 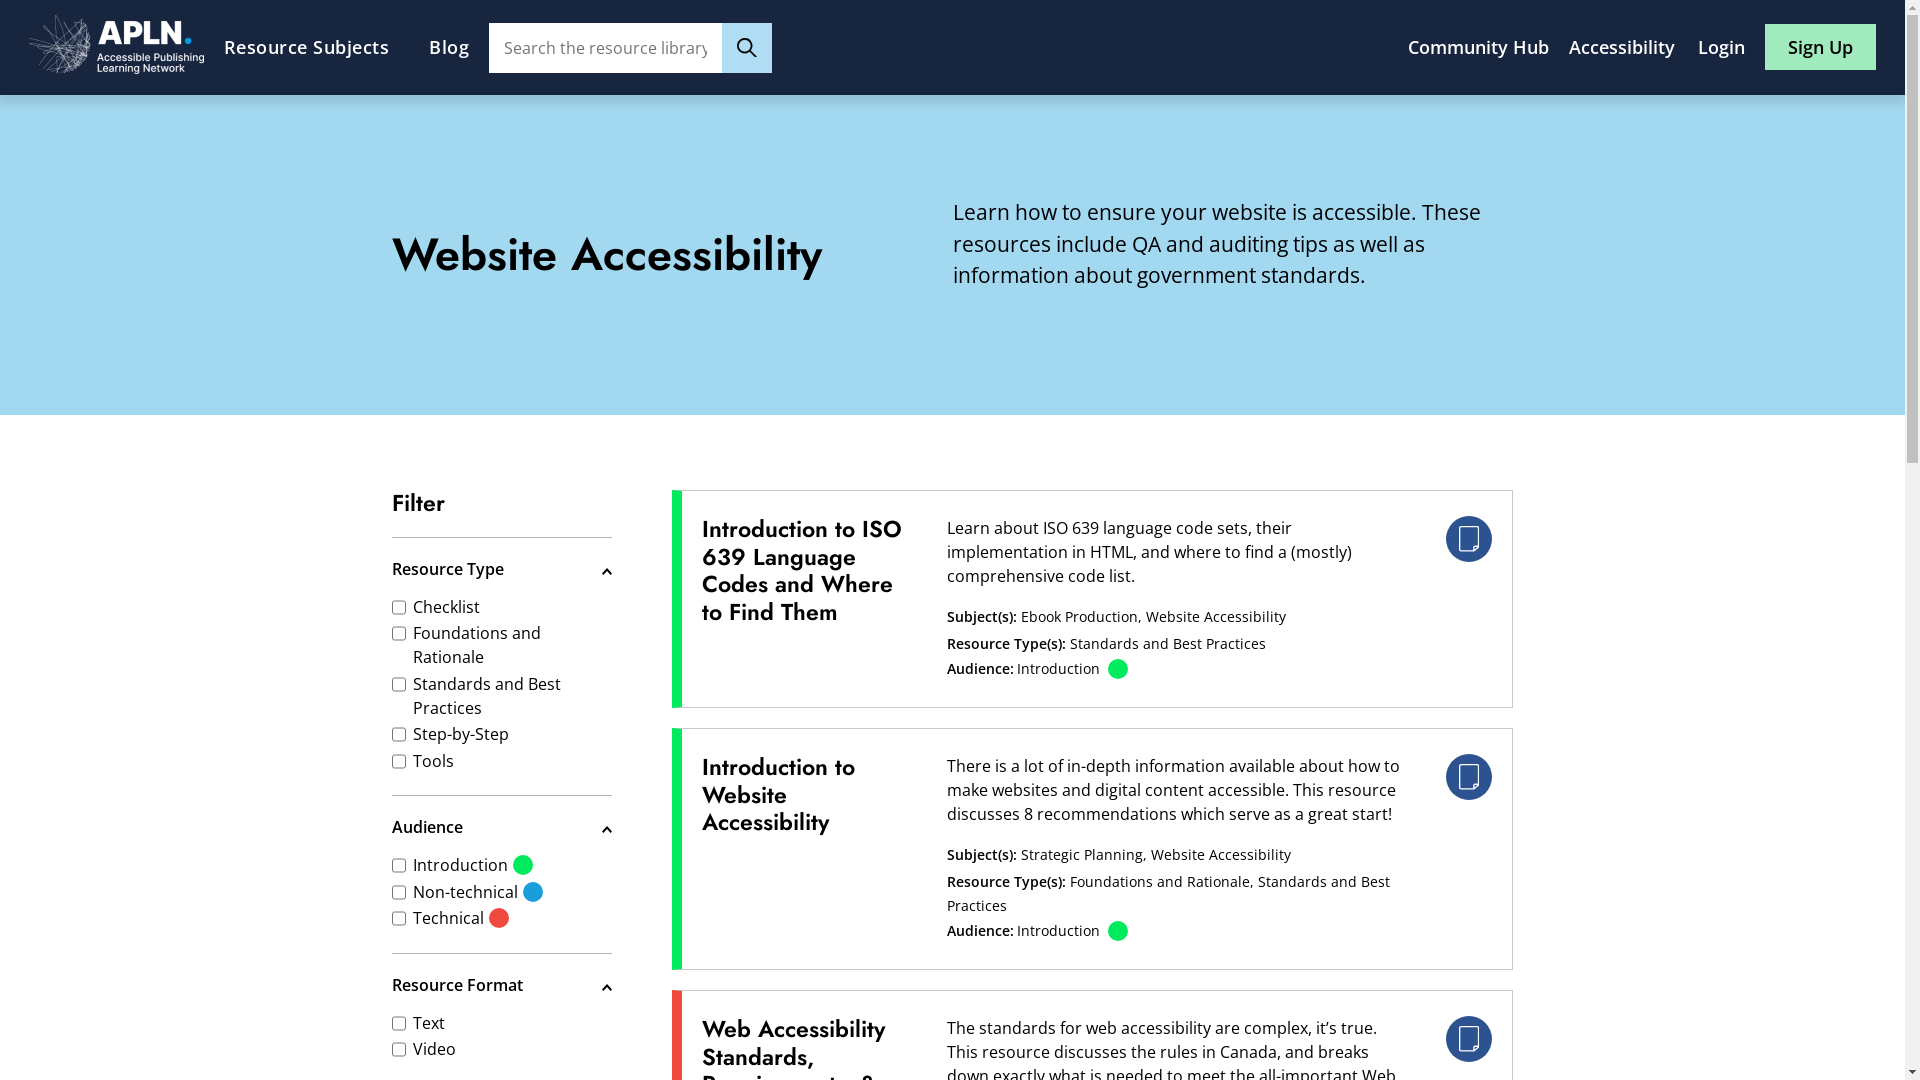 What do you see at coordinates (502, 566) in the screenshot?
I see `Resource Type` at bounding box center [502, 566].